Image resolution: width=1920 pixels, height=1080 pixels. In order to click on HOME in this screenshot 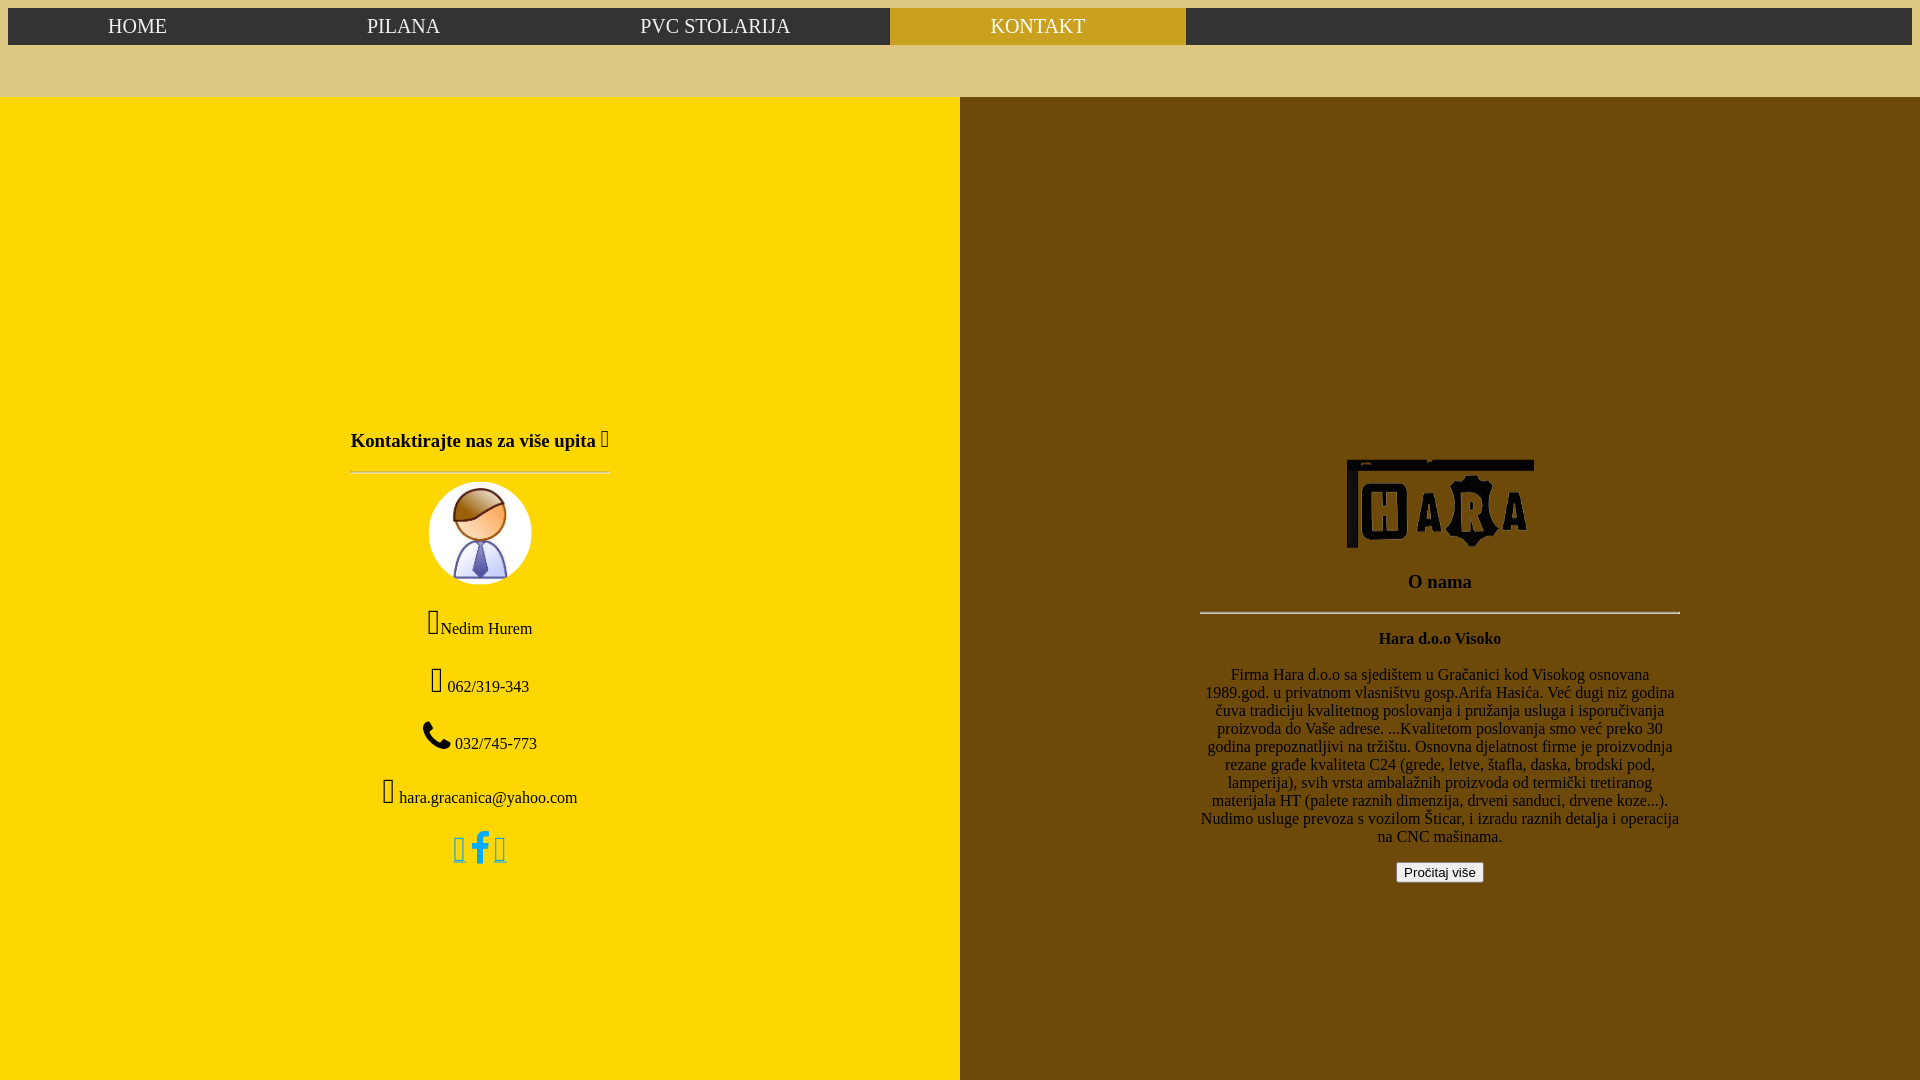, I will do `click(138, 26)`.